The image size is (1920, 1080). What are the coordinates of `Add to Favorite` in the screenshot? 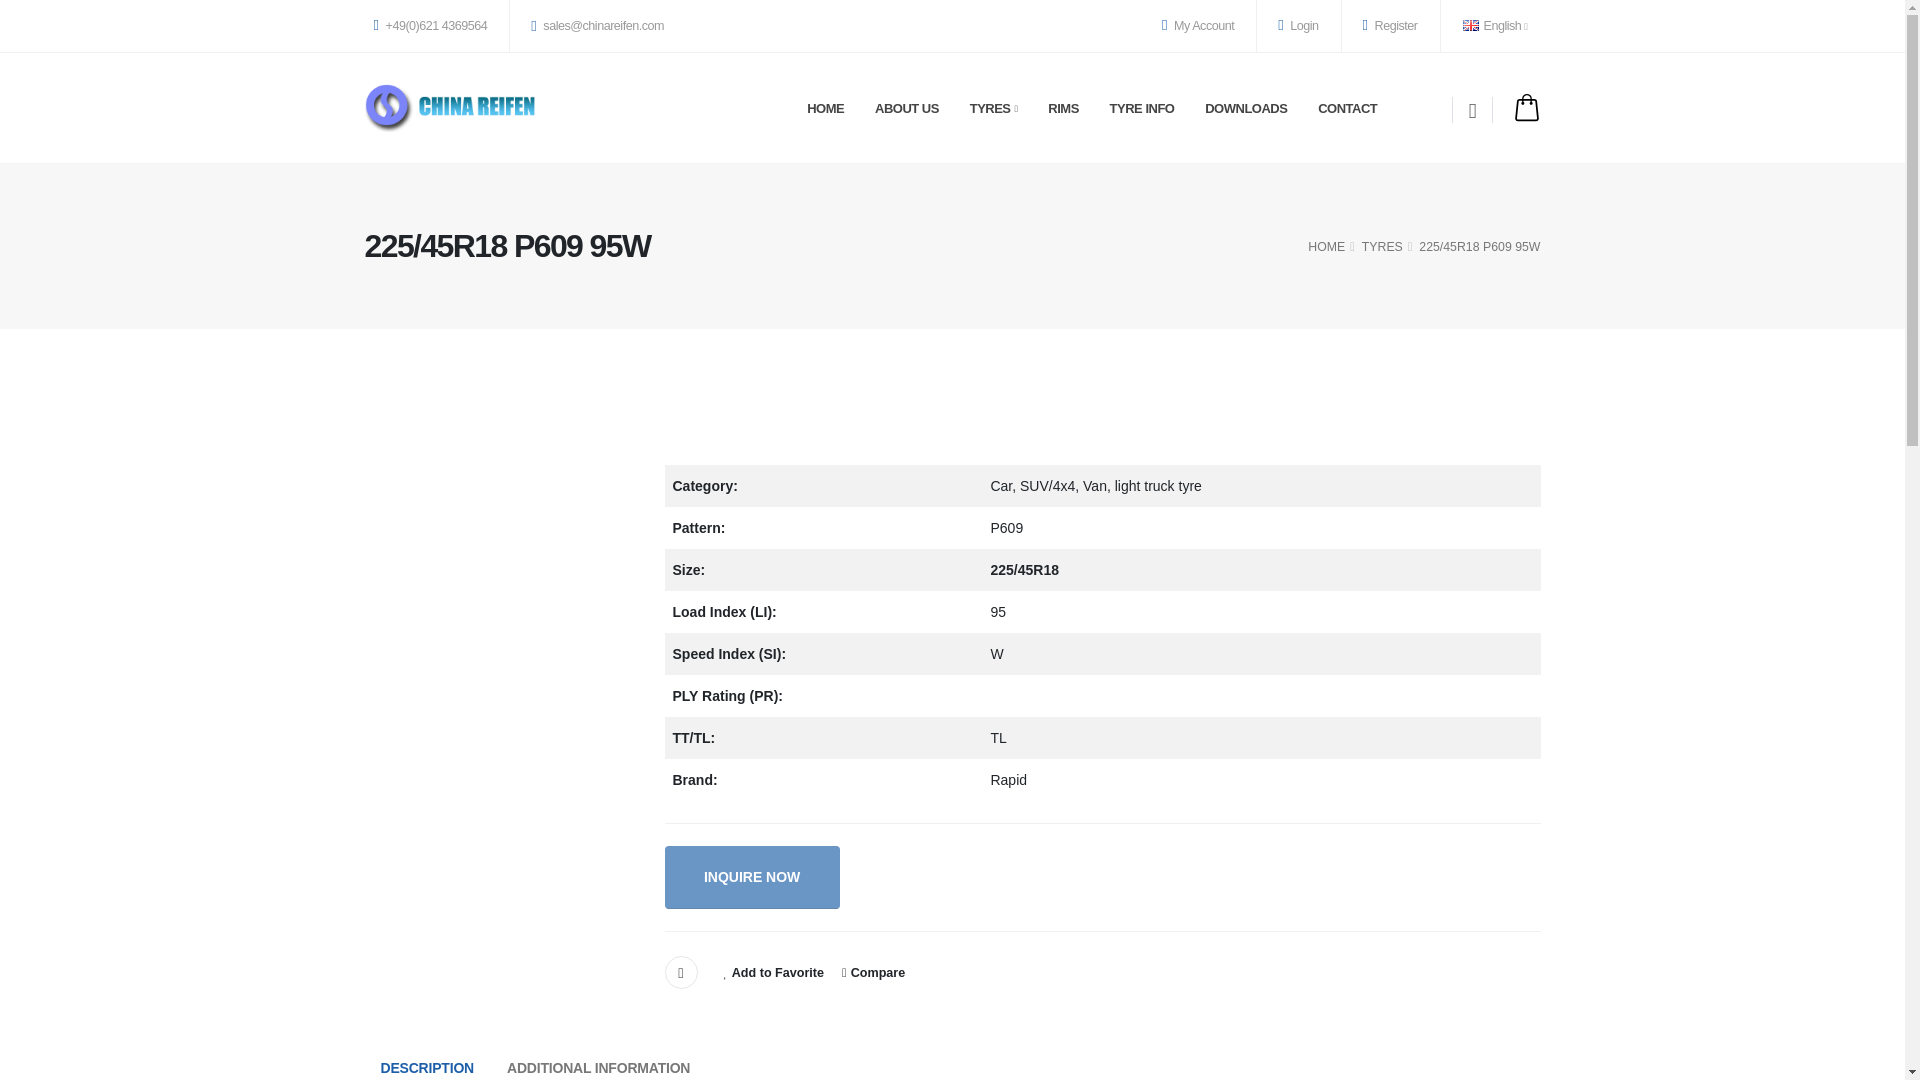 It's located at (774, 972).